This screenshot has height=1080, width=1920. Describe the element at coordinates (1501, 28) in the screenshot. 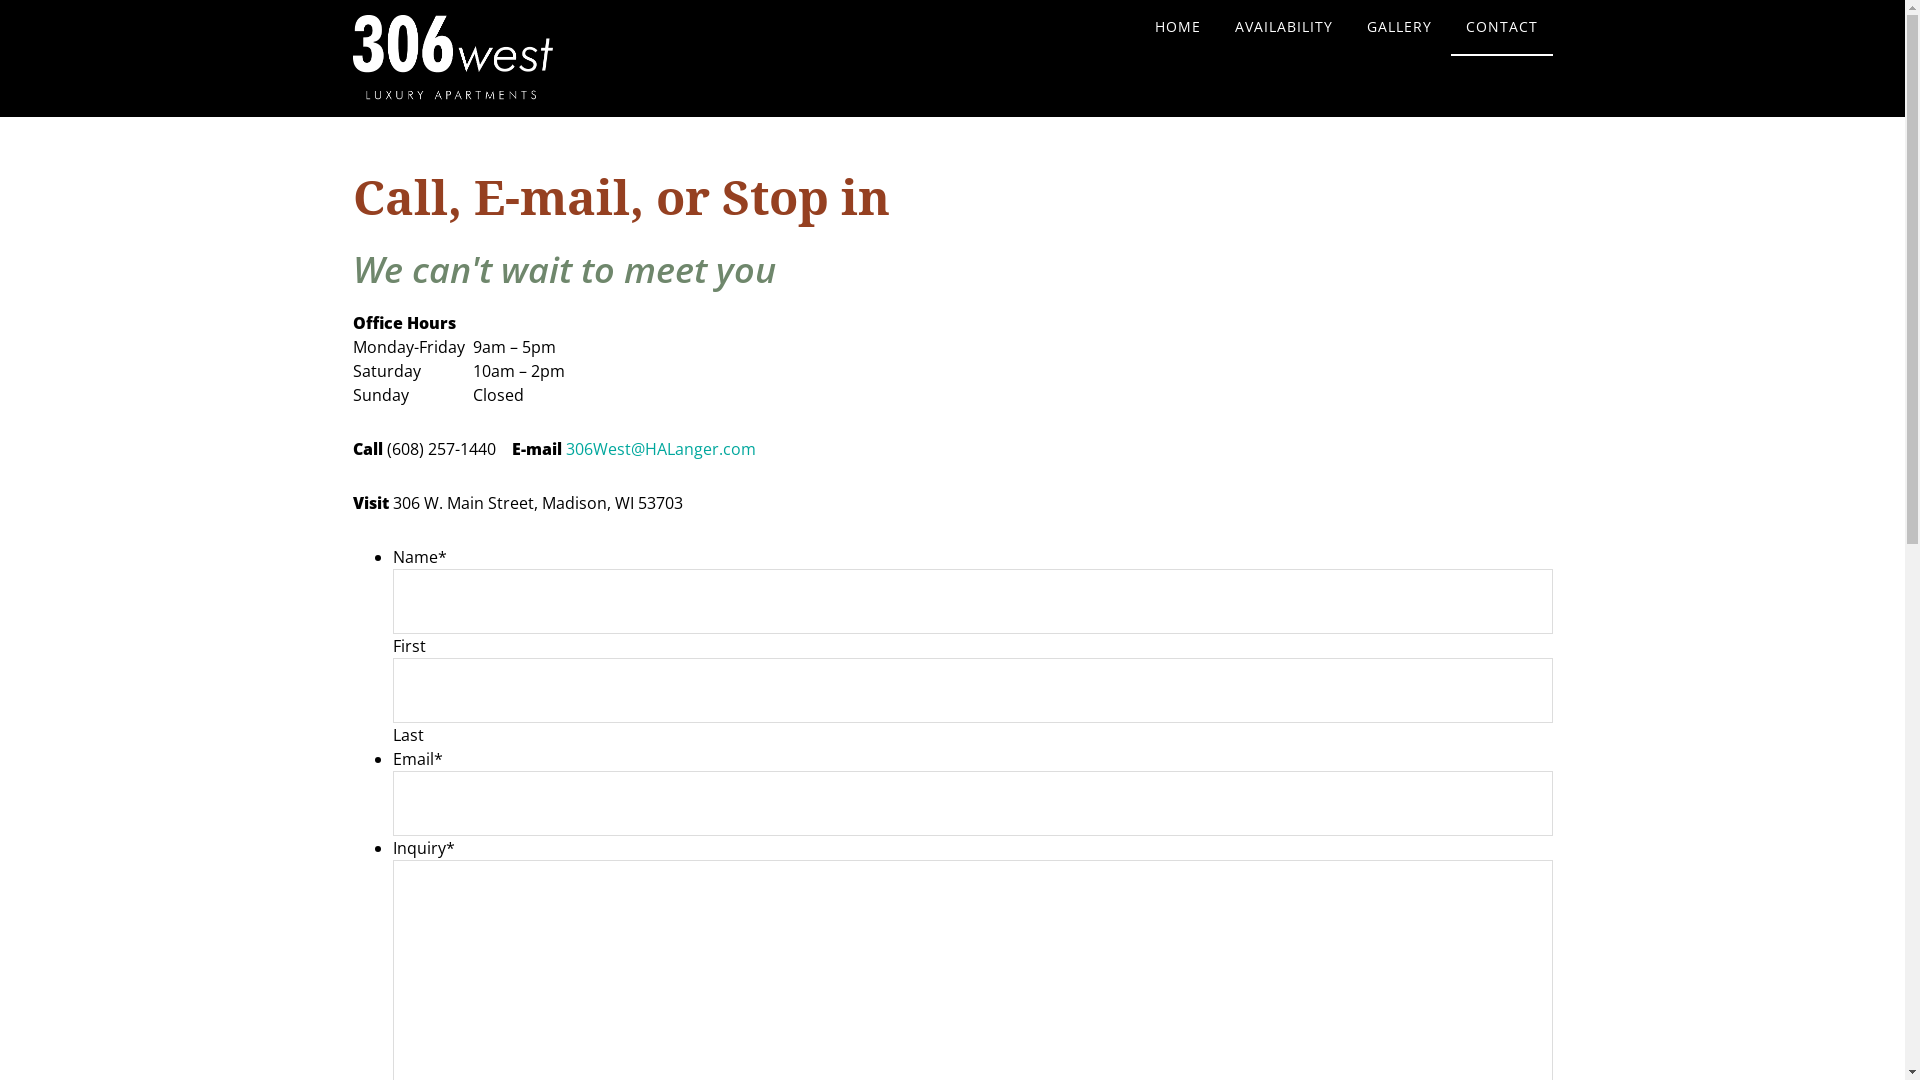

I see `CONTACT` at that location.